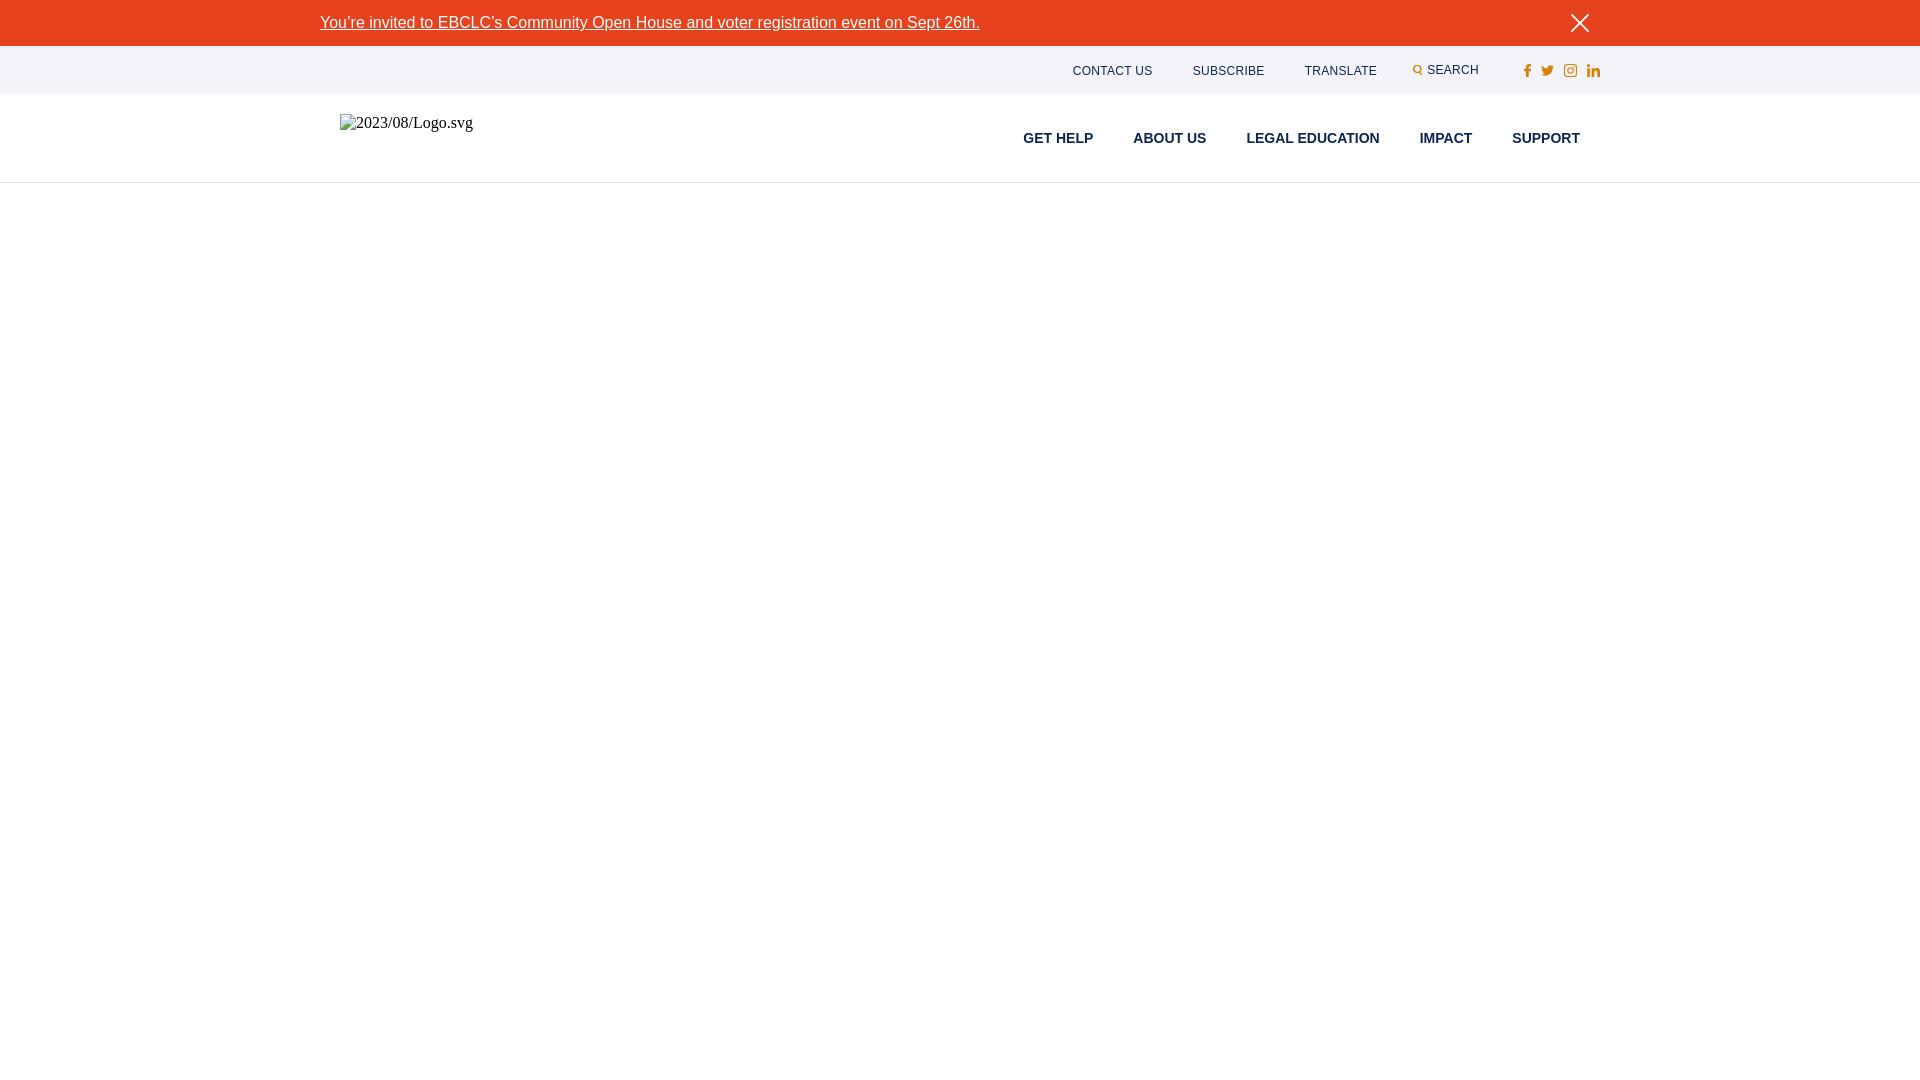 This screenshot has height=1080, width=1920. What do you see at coordinates (1579, 23) in the screenshot?
I see `CLOSE BANNER` at bounding box center [1579, 23].